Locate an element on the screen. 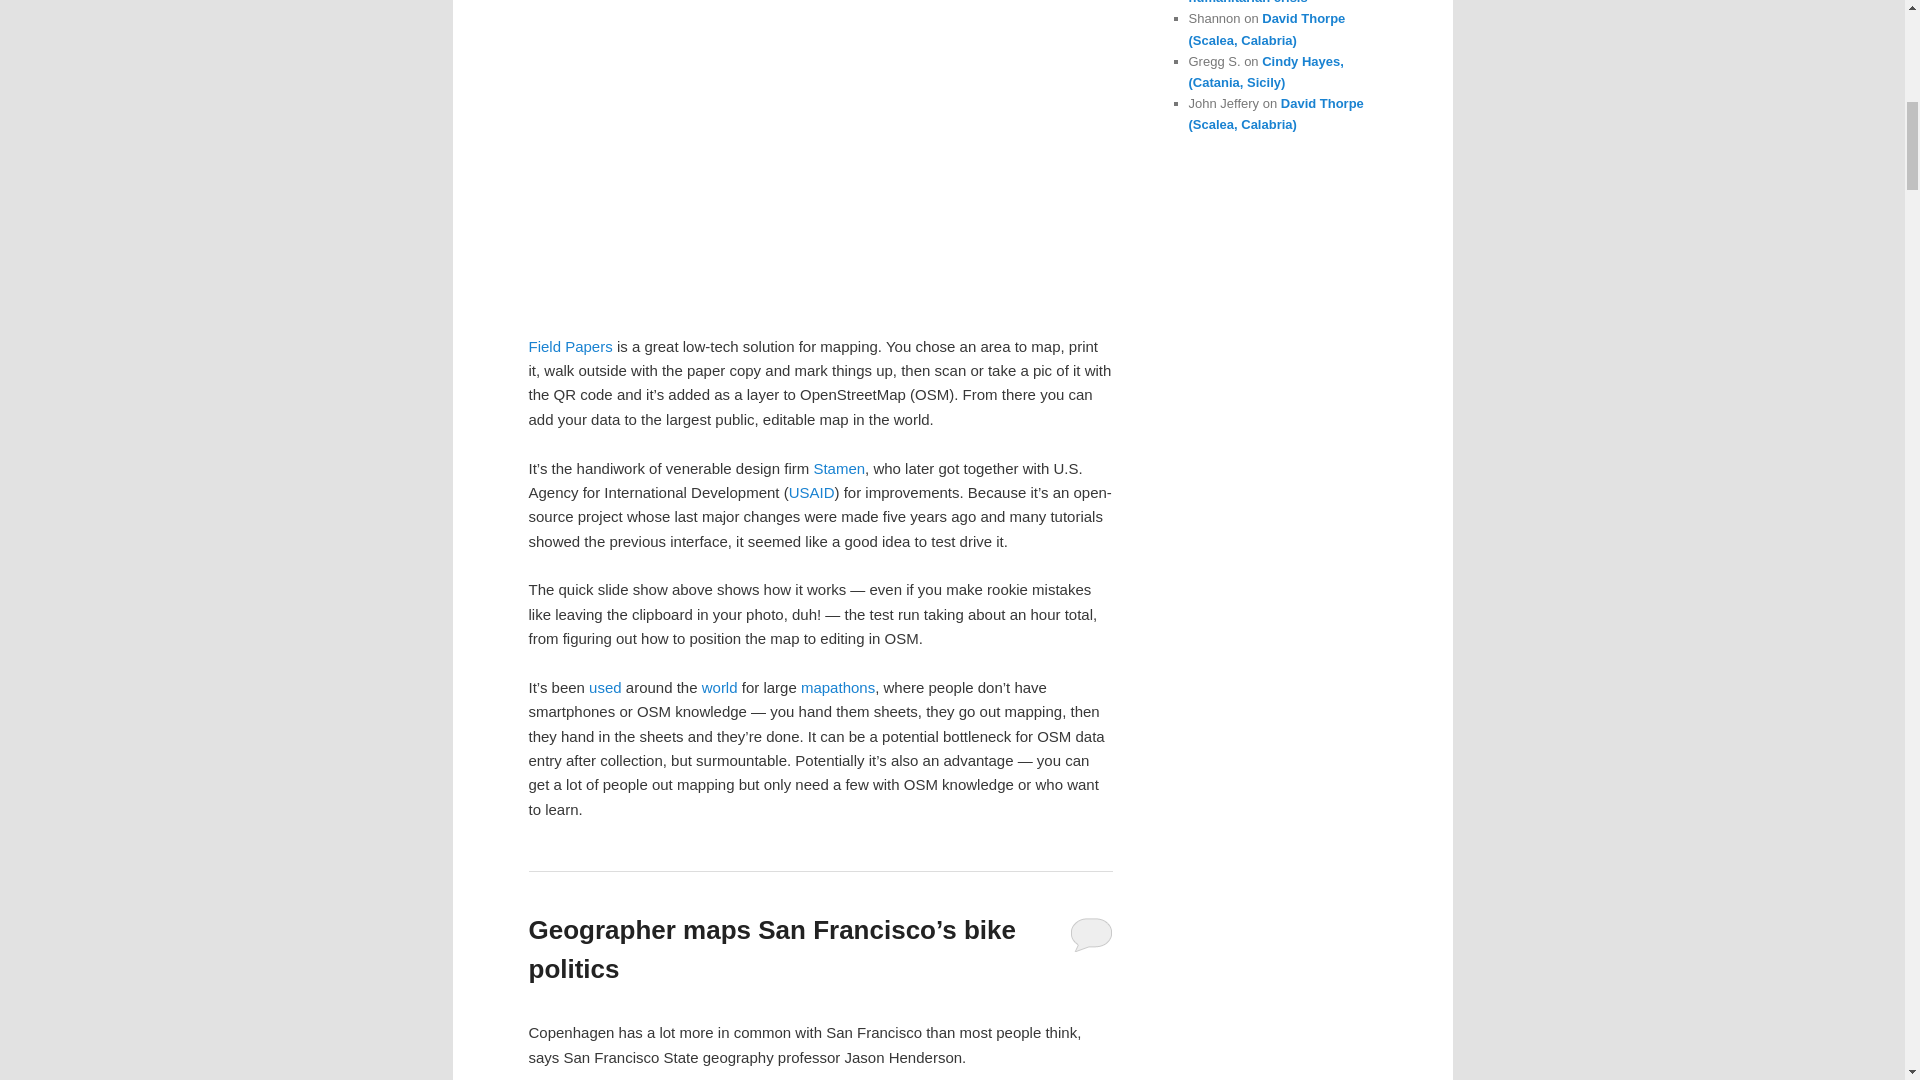 This screenshot has width=1920, height=1080. USAID is located at coordinates (812, 492).